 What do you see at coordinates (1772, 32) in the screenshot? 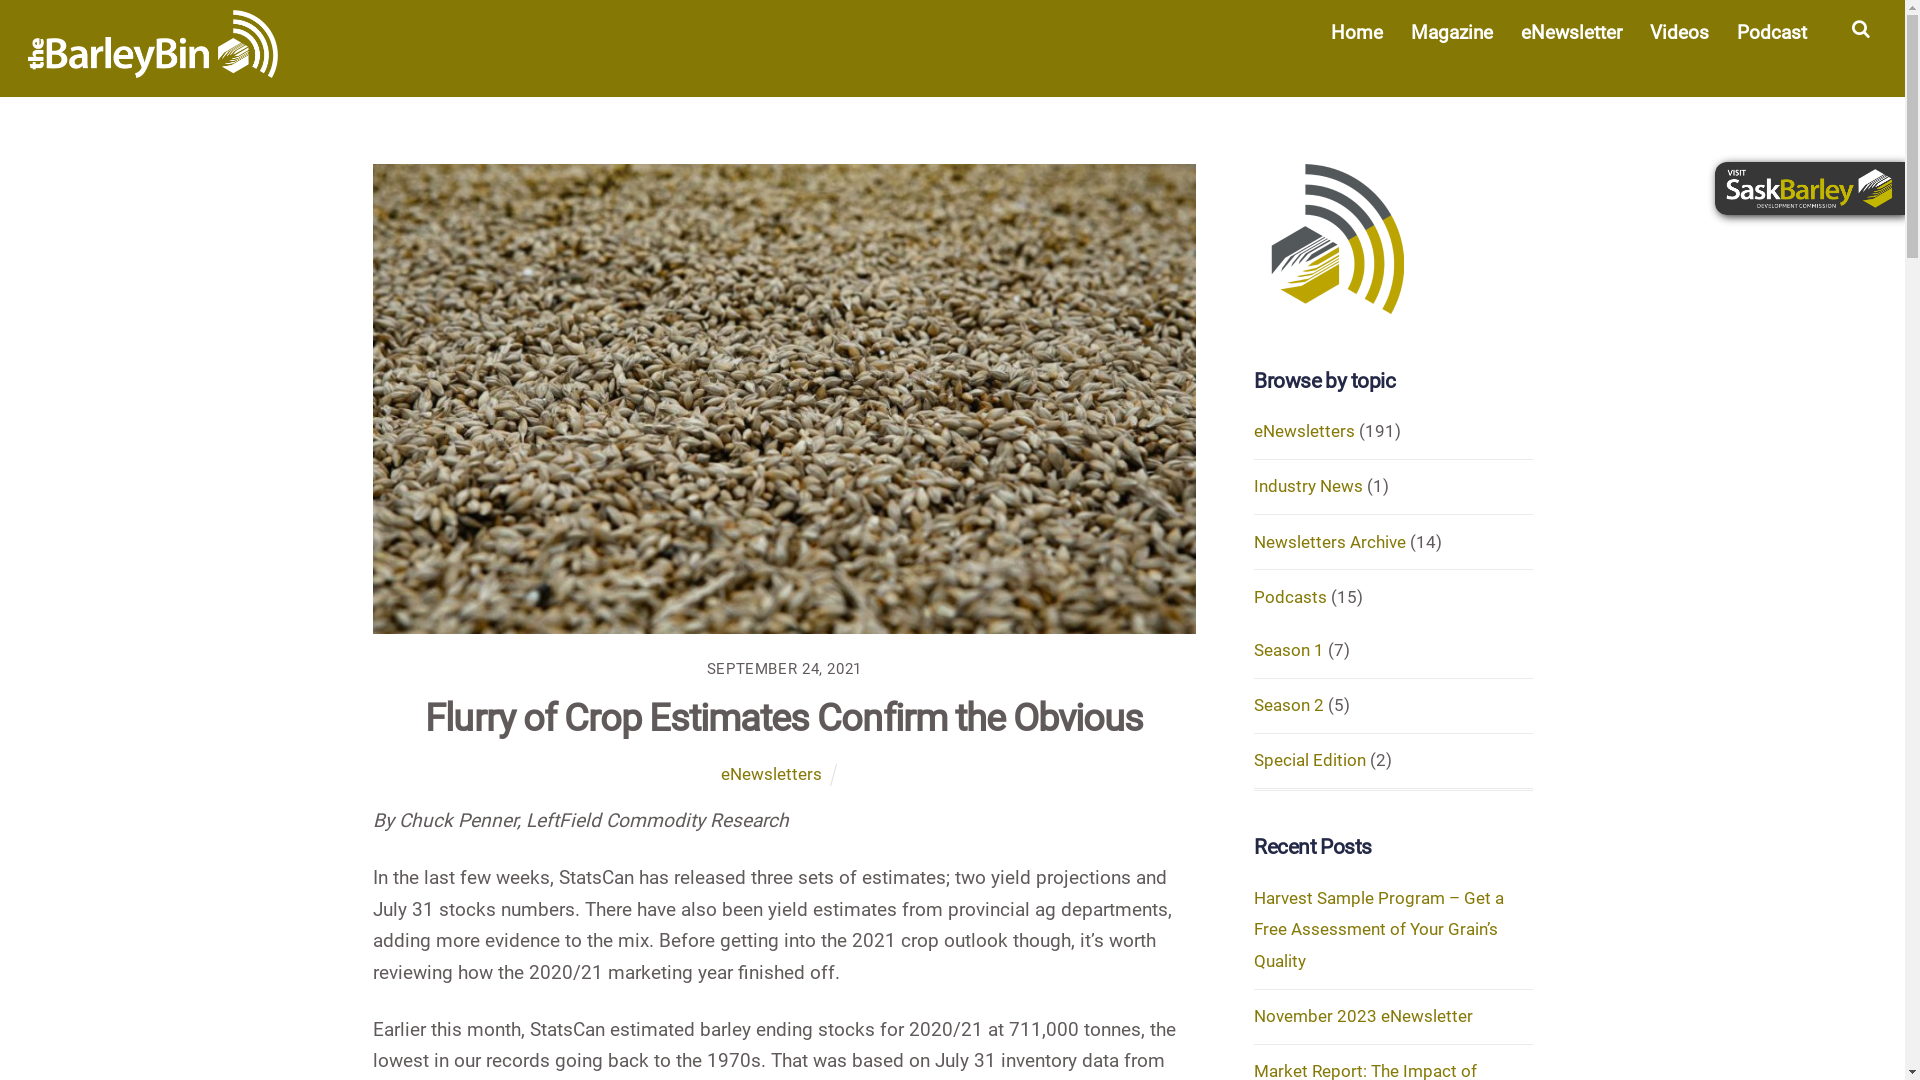
I see `Podcast` at bounding box center [1772, 32].